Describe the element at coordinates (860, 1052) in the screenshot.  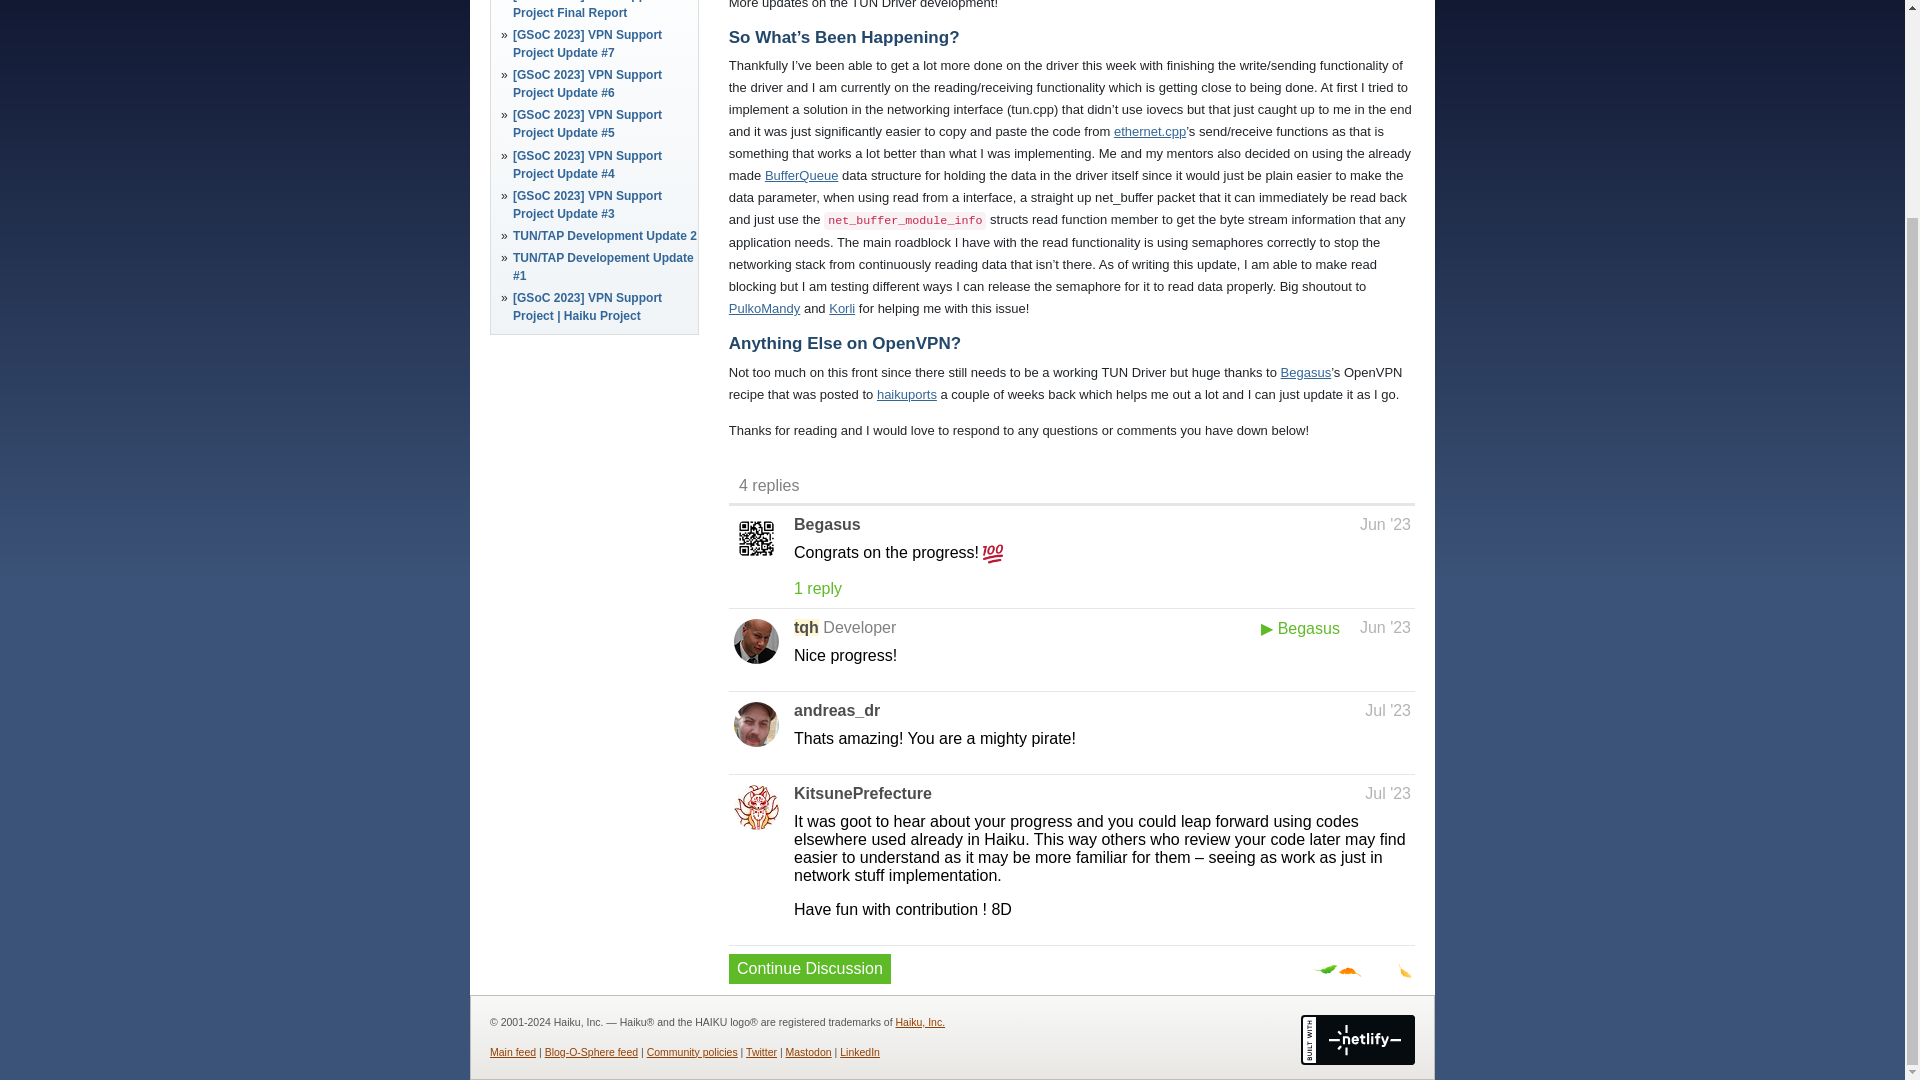
I see `LinkedIn` at that location.